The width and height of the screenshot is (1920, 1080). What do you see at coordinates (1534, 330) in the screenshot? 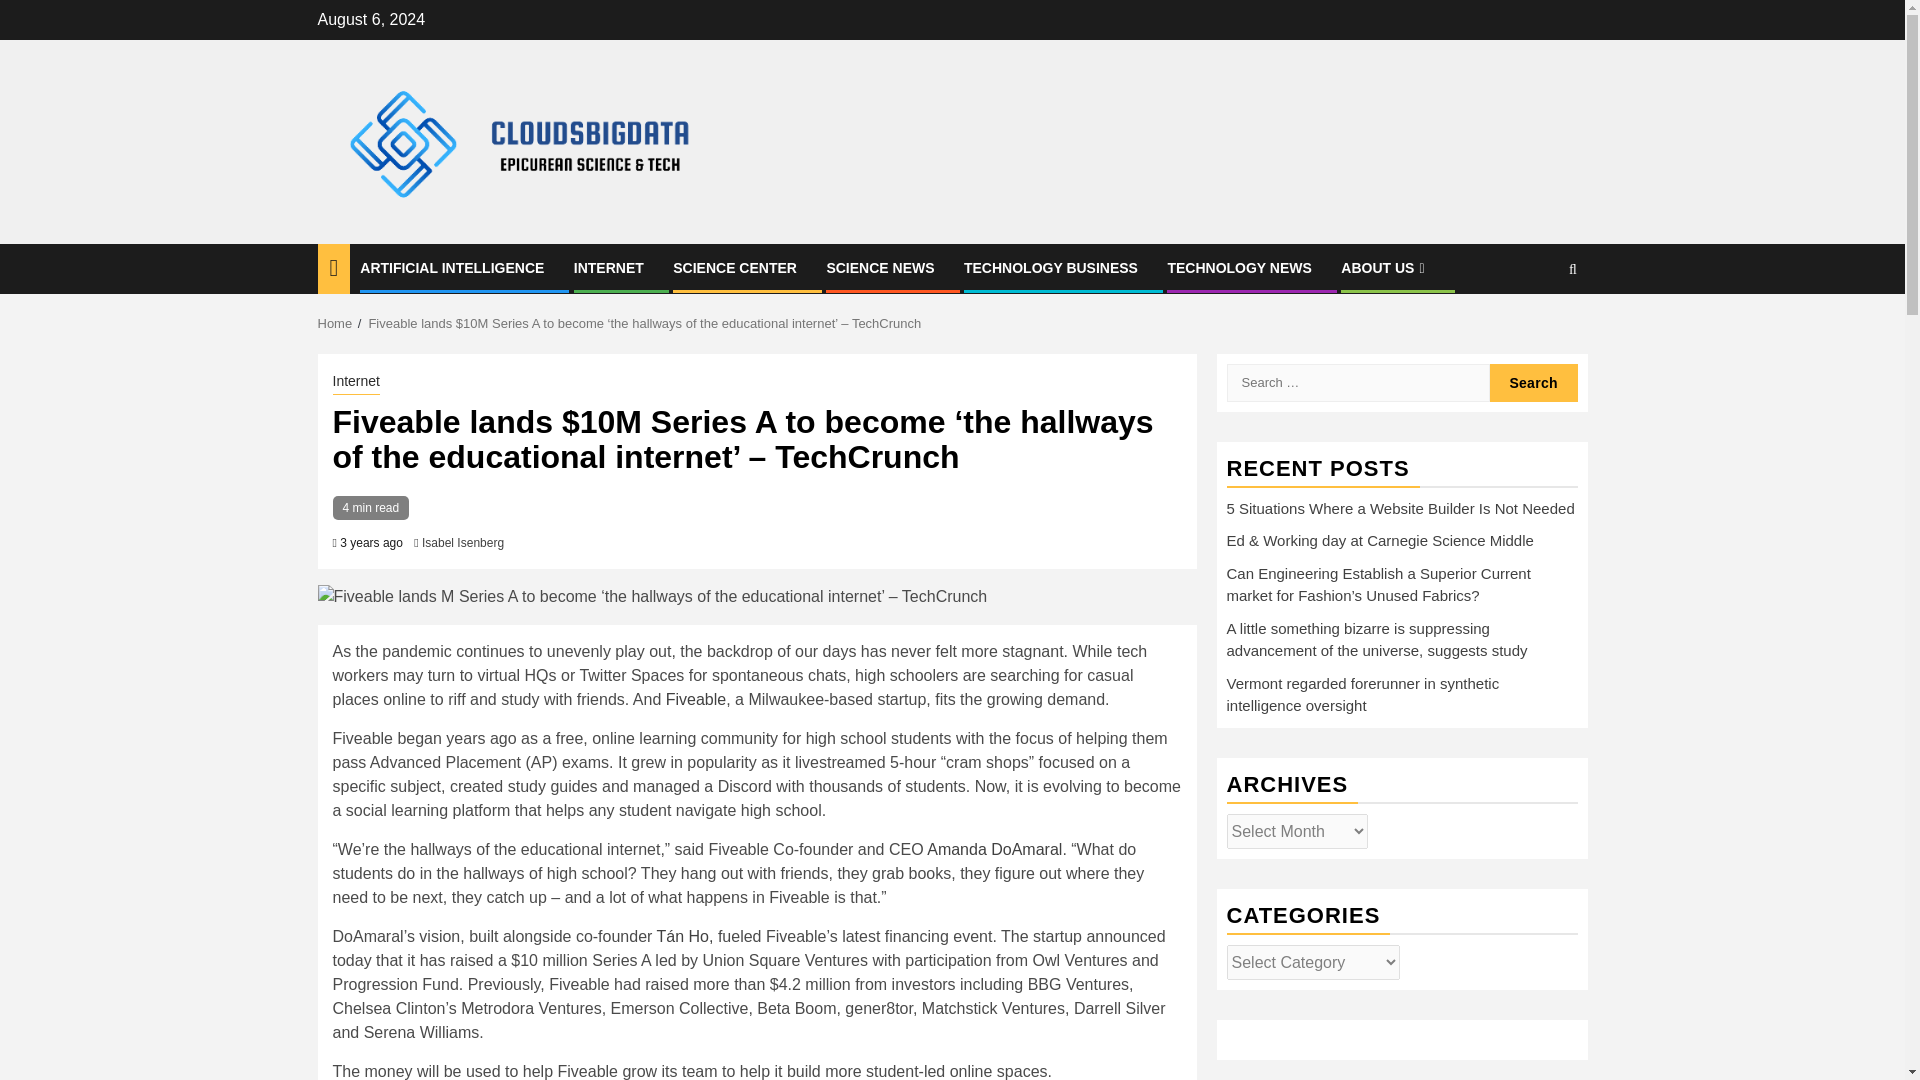
I see `Search` at bounding box center [1534, 330].